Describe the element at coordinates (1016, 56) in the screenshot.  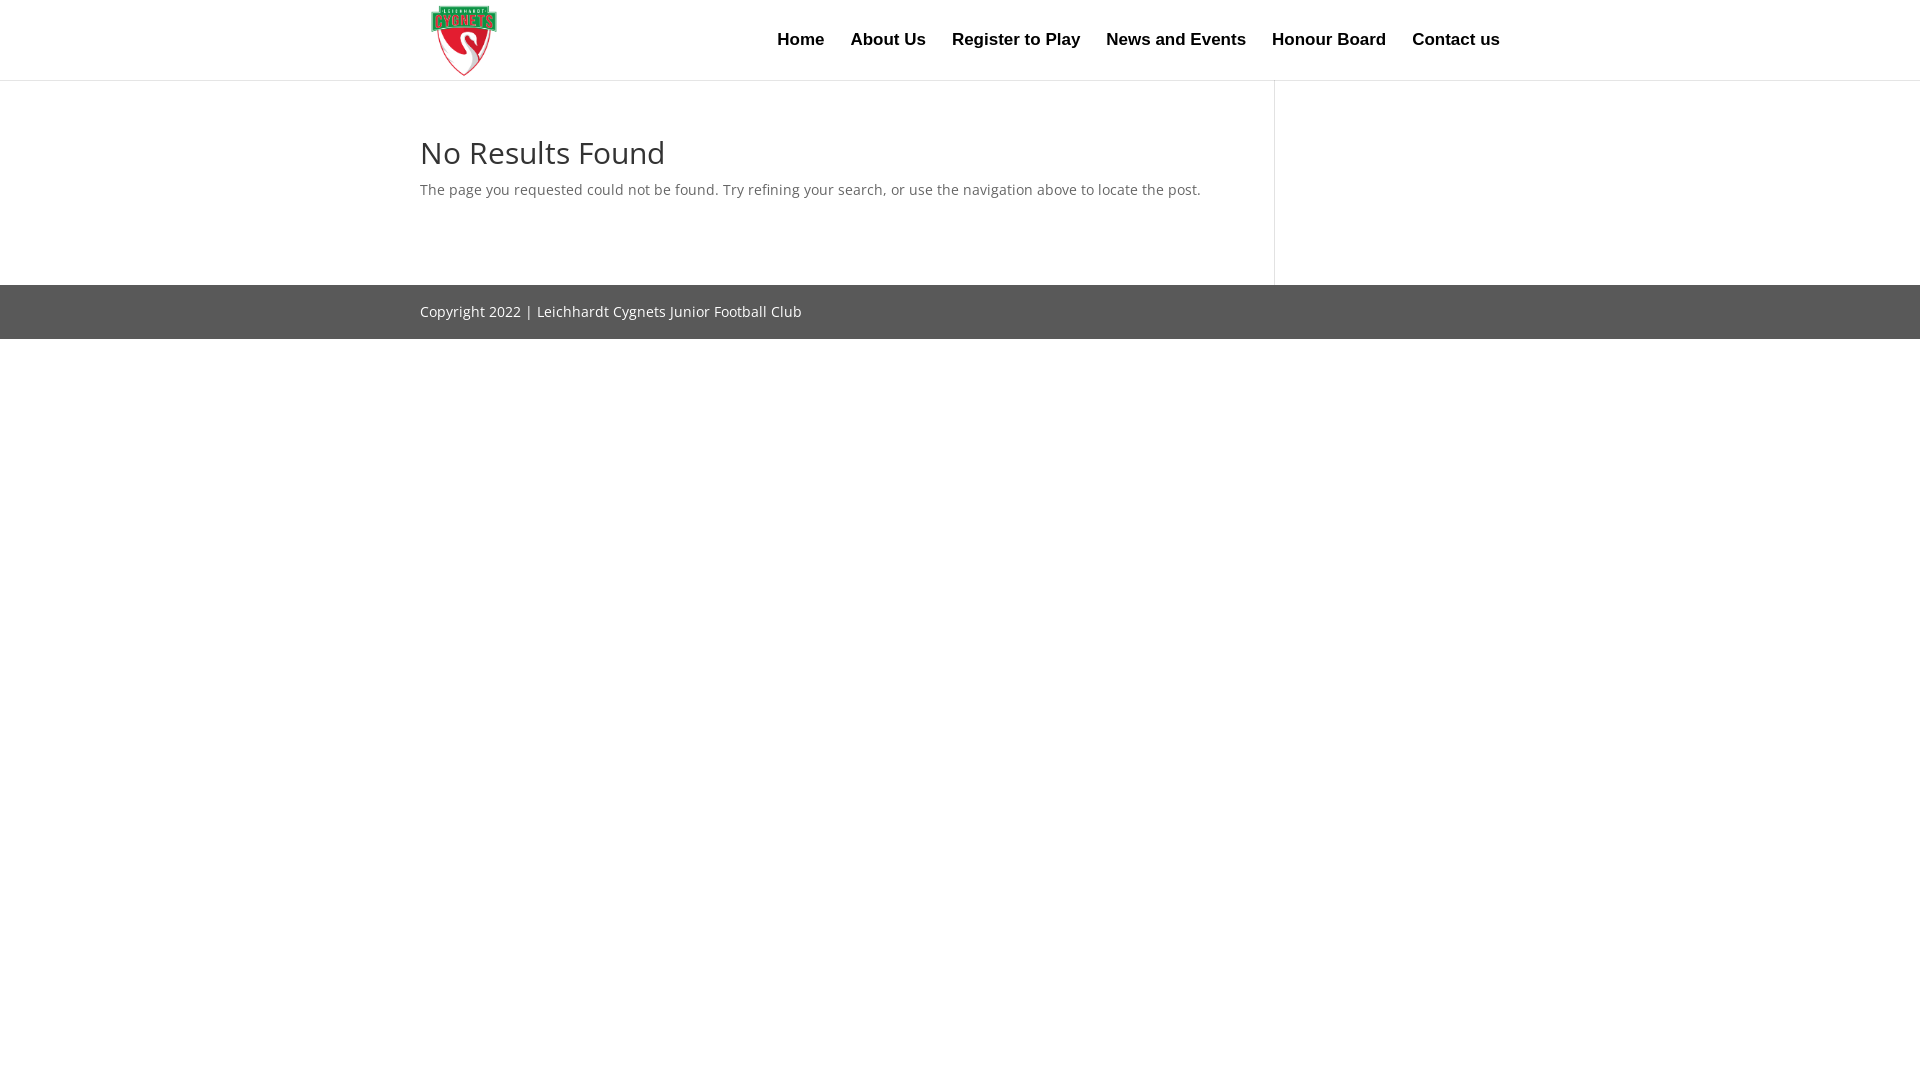
I see `Register to Play` at that location.